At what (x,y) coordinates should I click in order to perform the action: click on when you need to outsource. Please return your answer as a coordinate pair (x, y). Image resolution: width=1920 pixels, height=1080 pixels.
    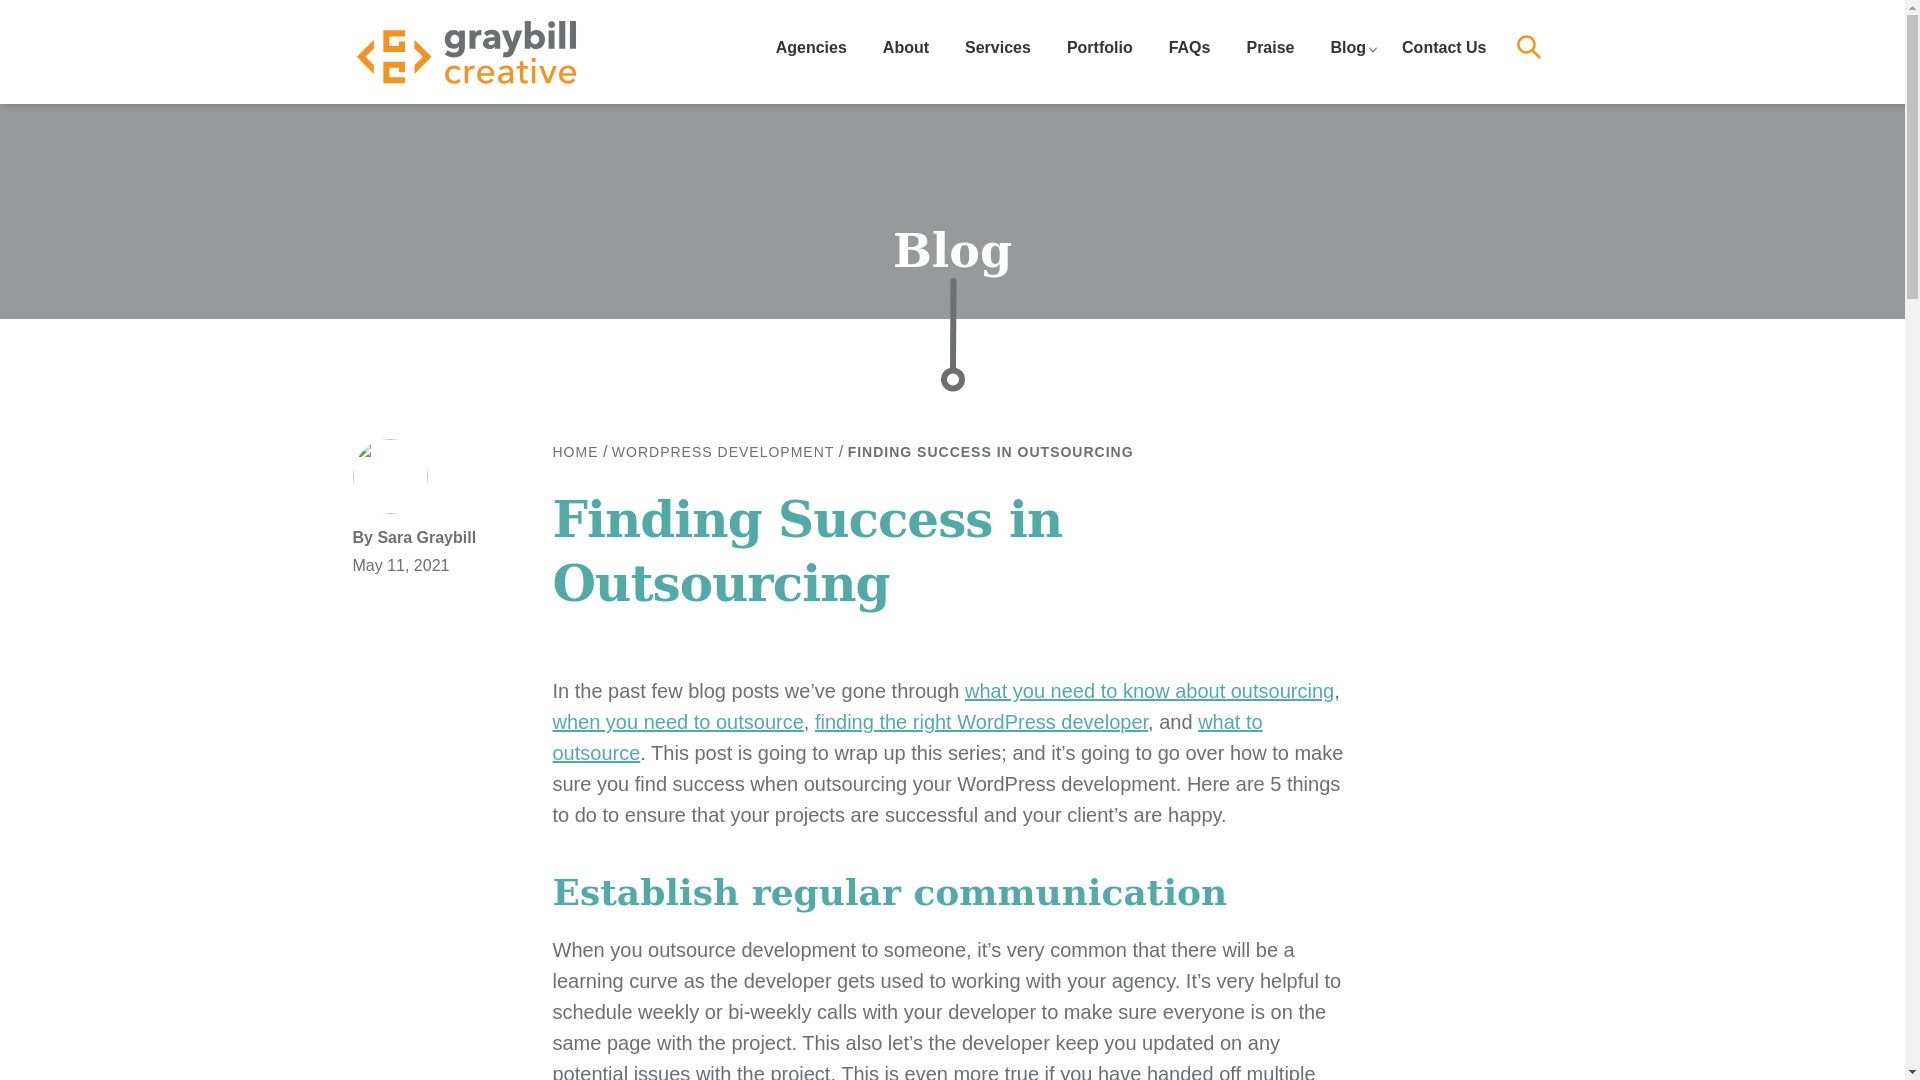
    Looking at the image, I should click on (677, 722).